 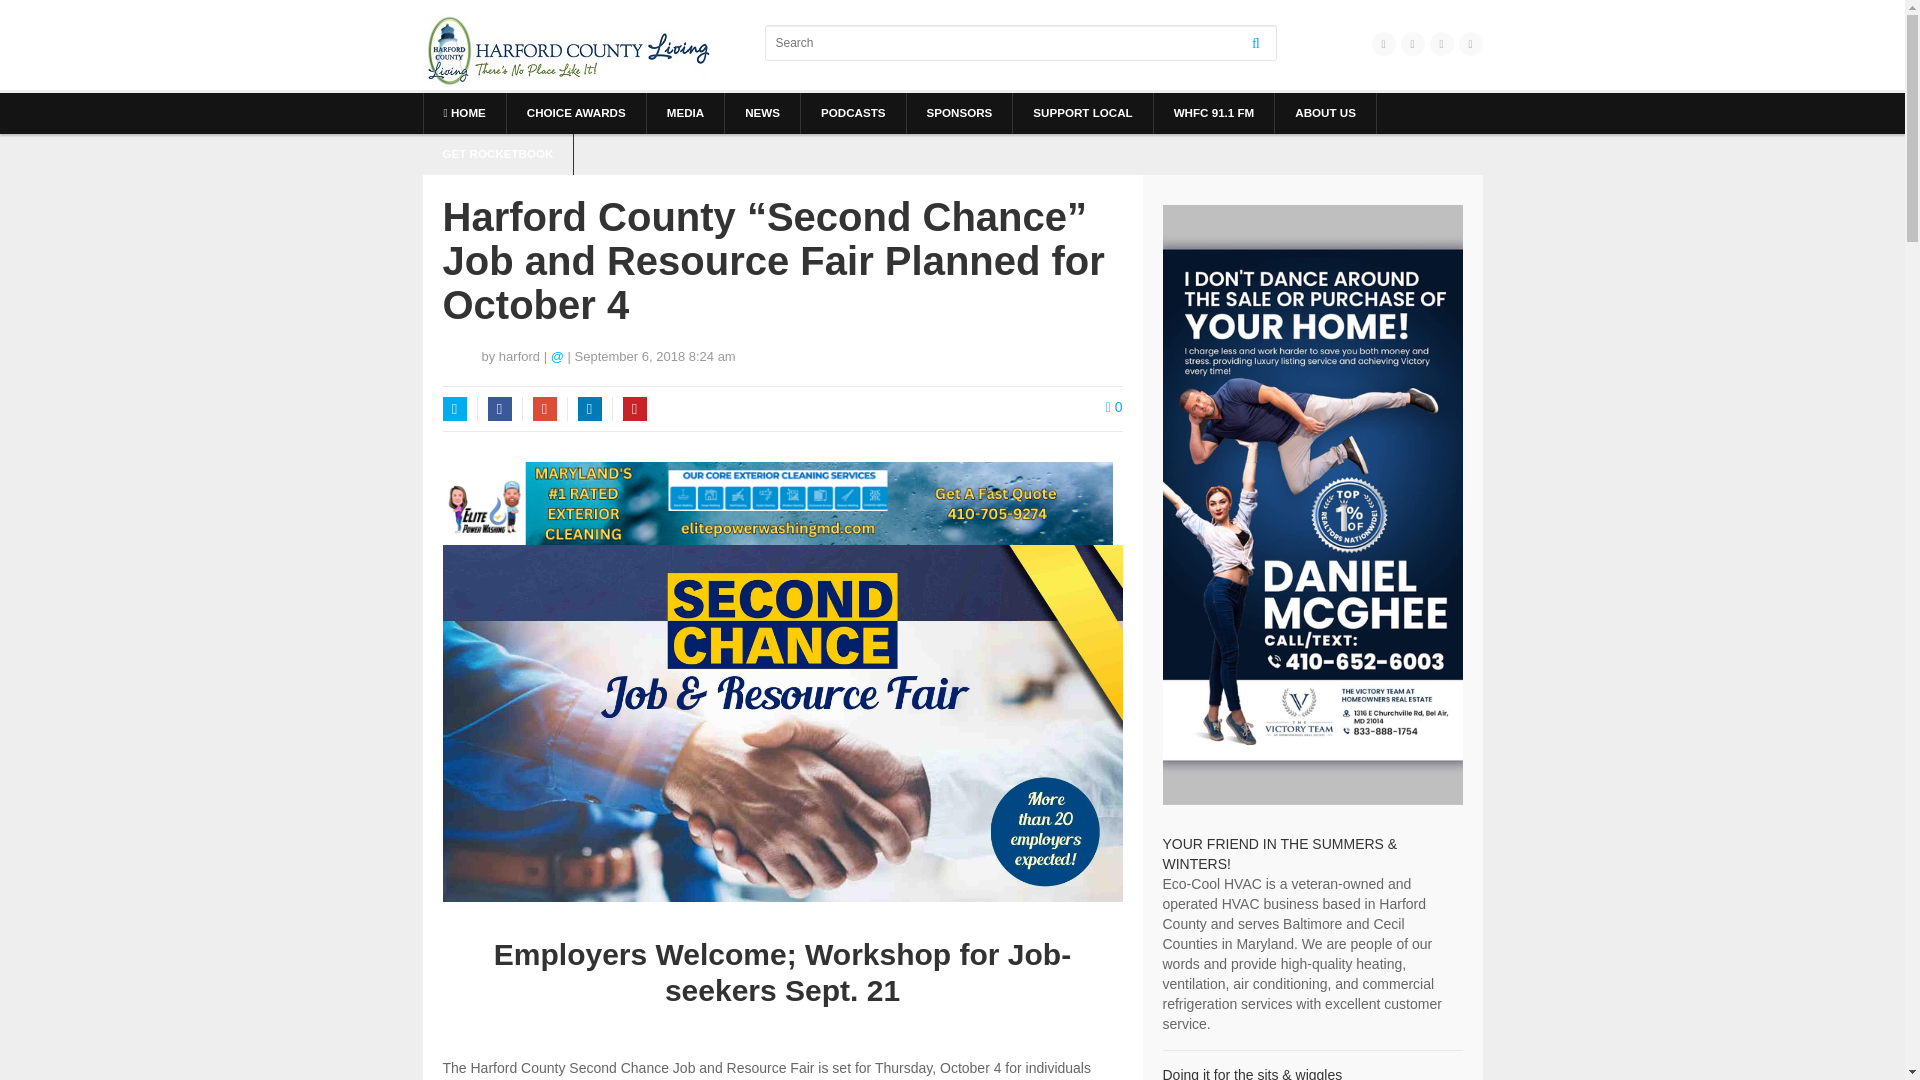 What do you see at coordinates (853, 112) in the screenshot?
I see `PODCASTS` at bounding box center [853, 112].